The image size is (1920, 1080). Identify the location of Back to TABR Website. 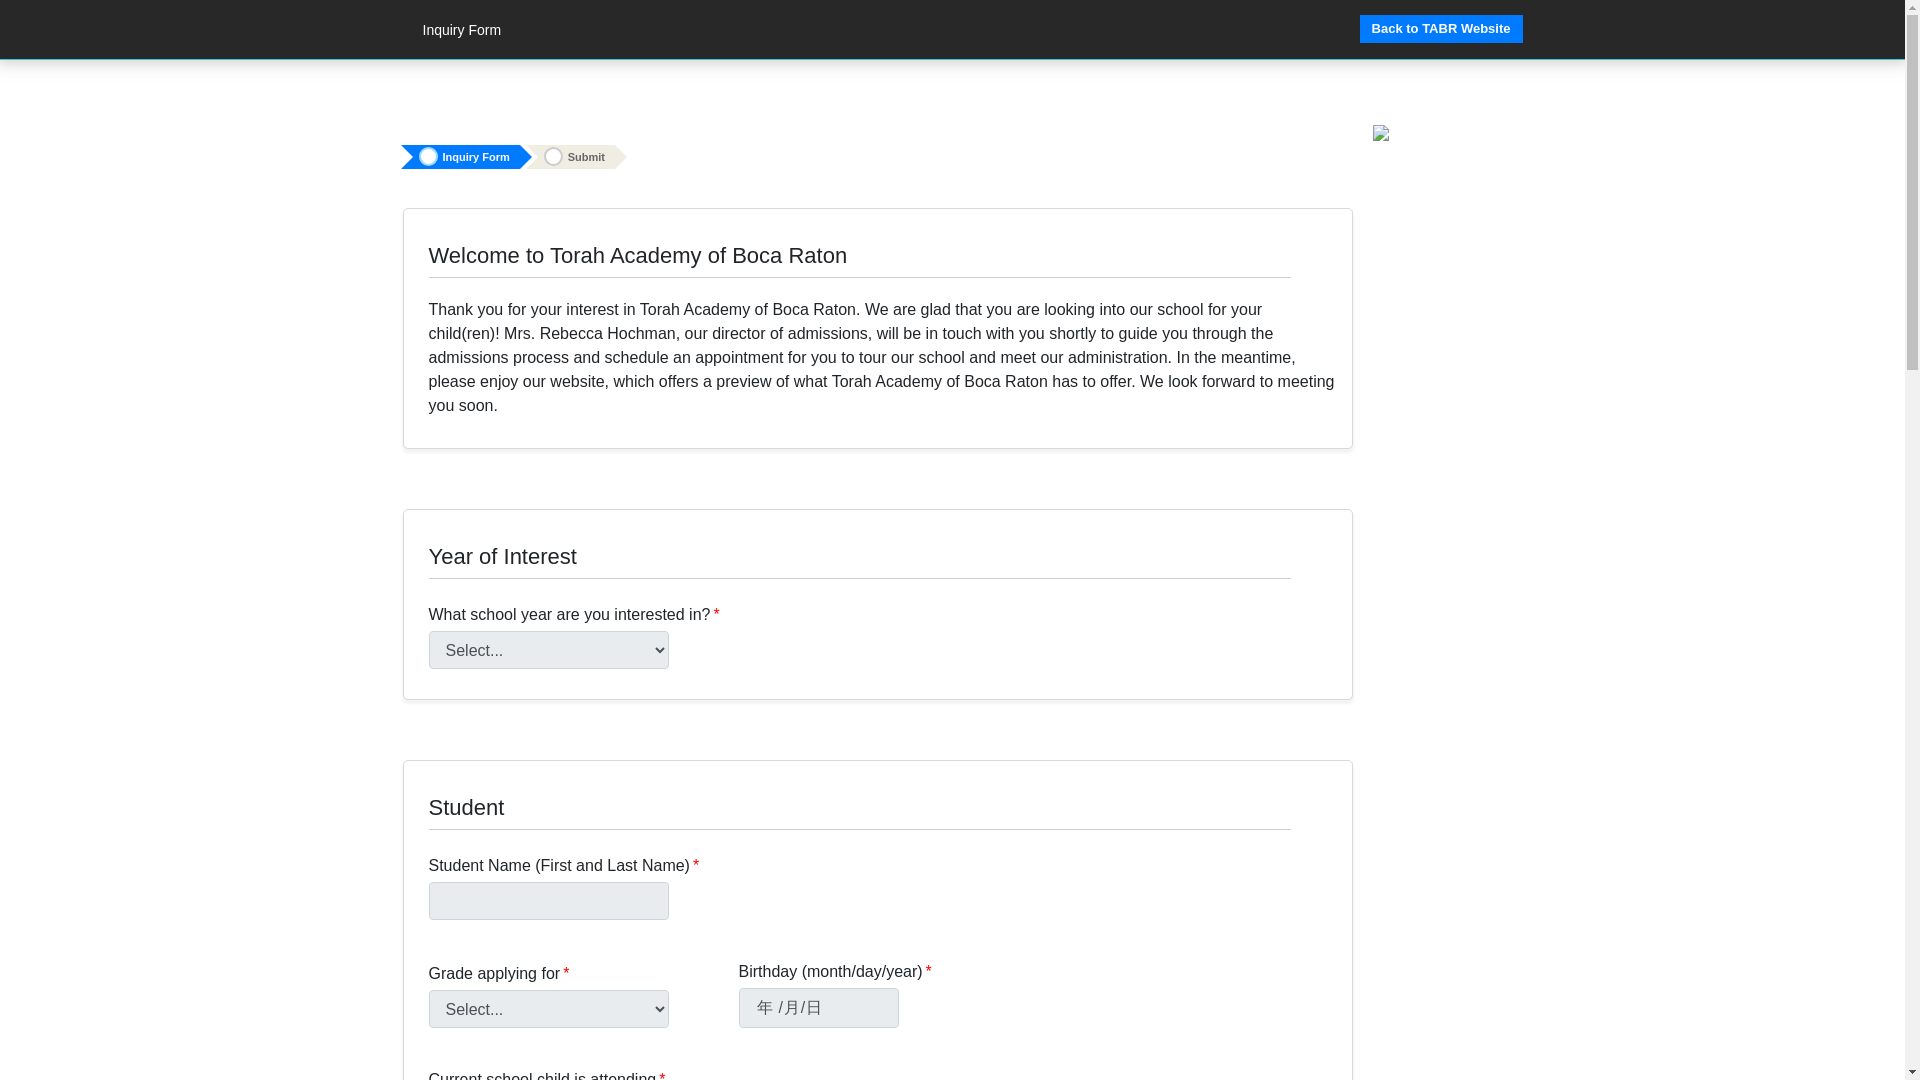
(1440, 29).